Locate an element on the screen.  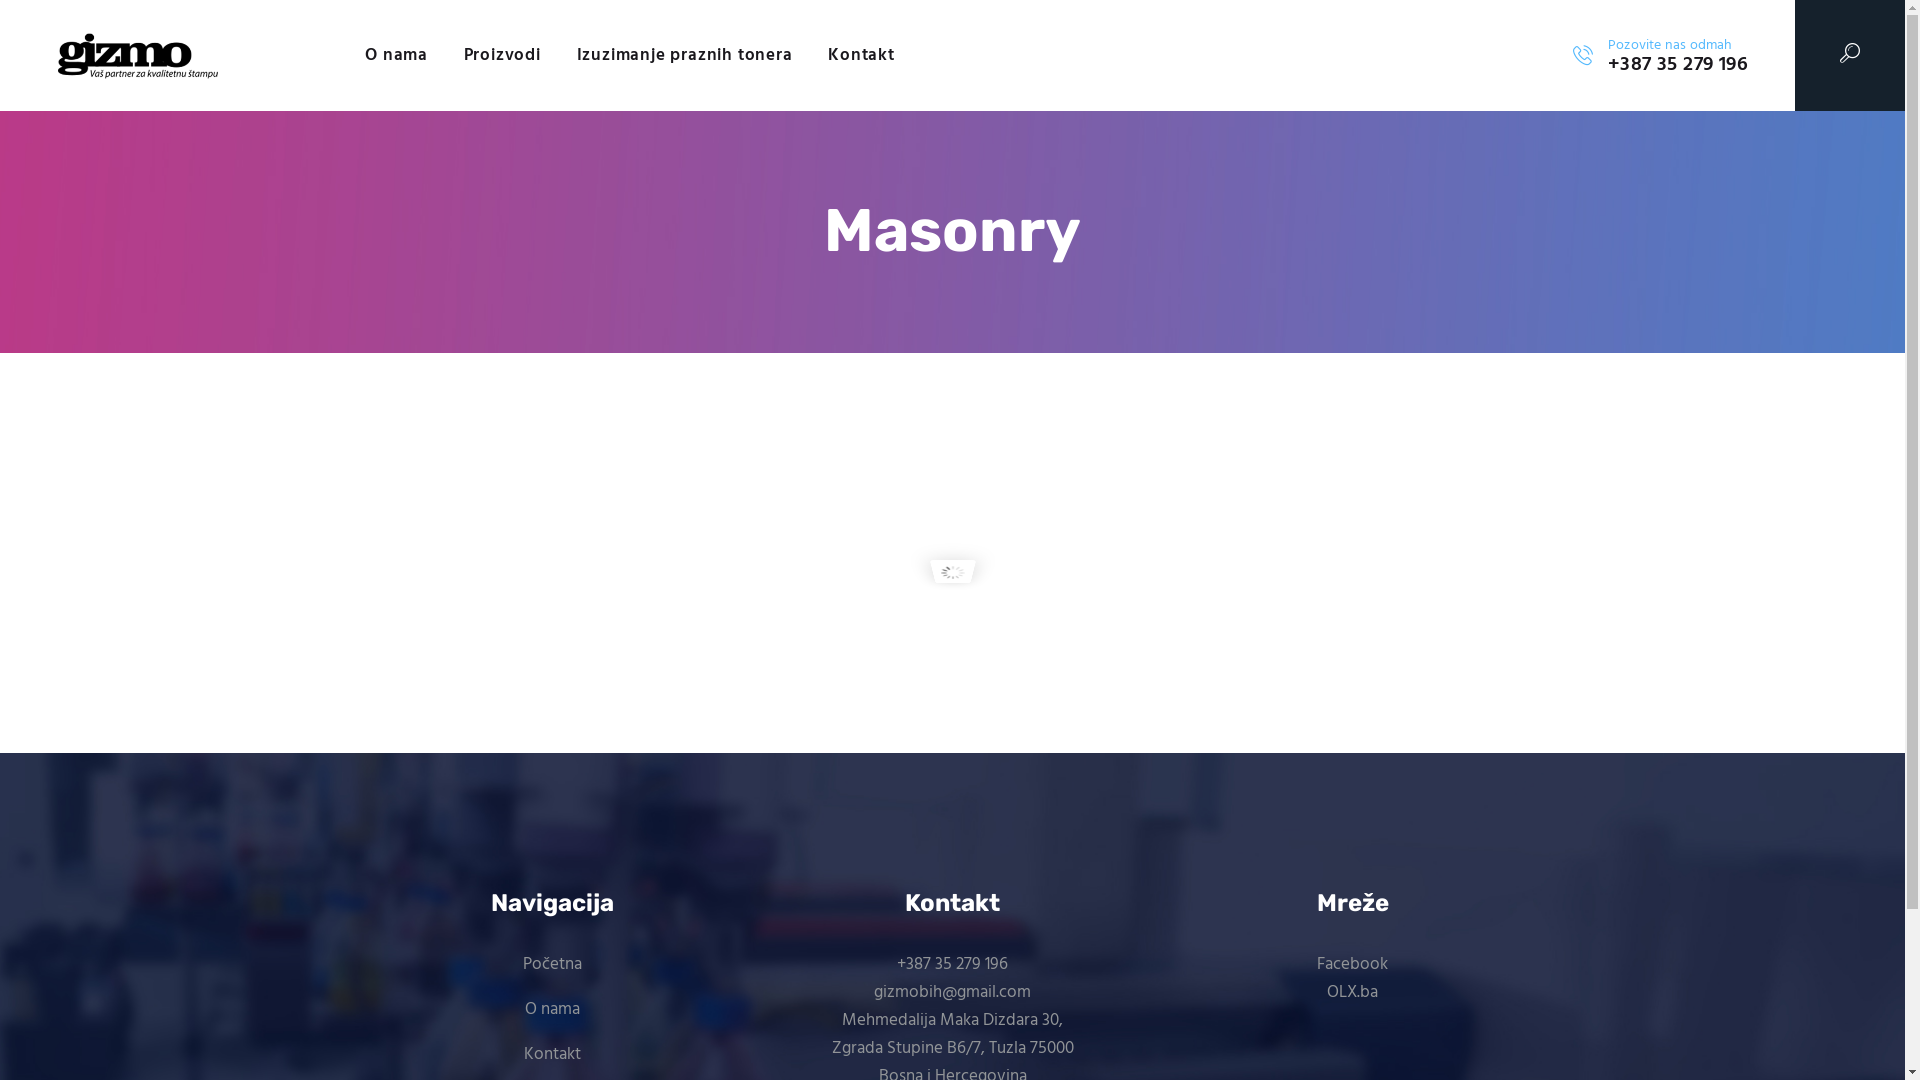
Kontakt is located at coordinates (552, 1054).